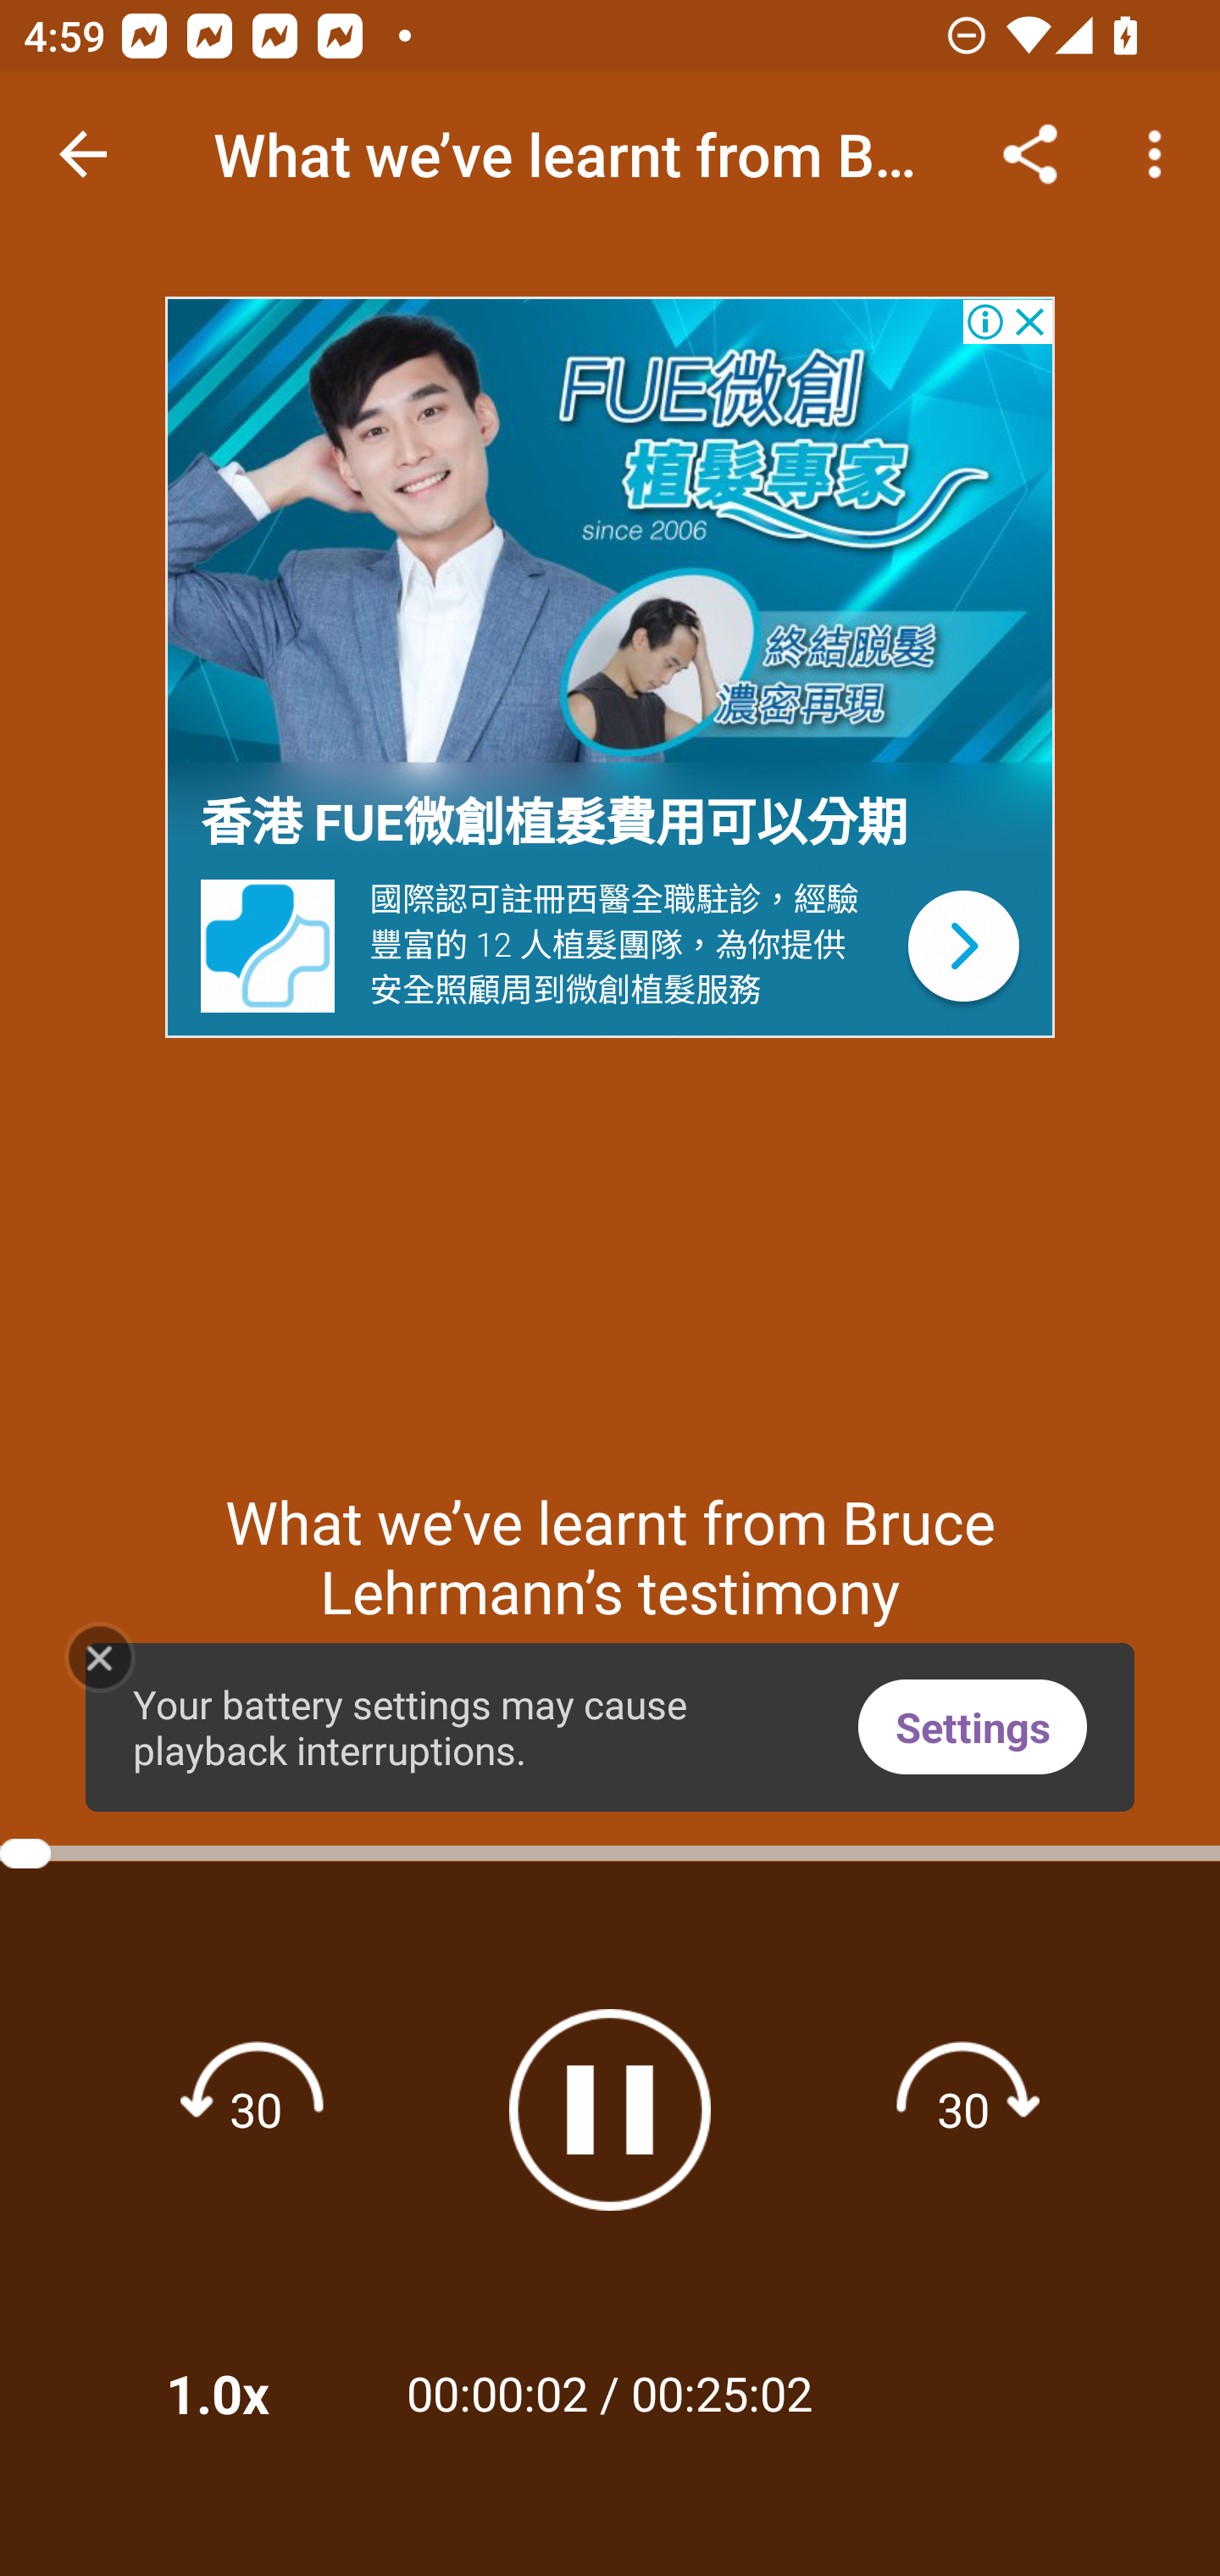  Describe the element at coordinates (269, 946) in the screenshot. I see `www.hairtransplant` at that location.